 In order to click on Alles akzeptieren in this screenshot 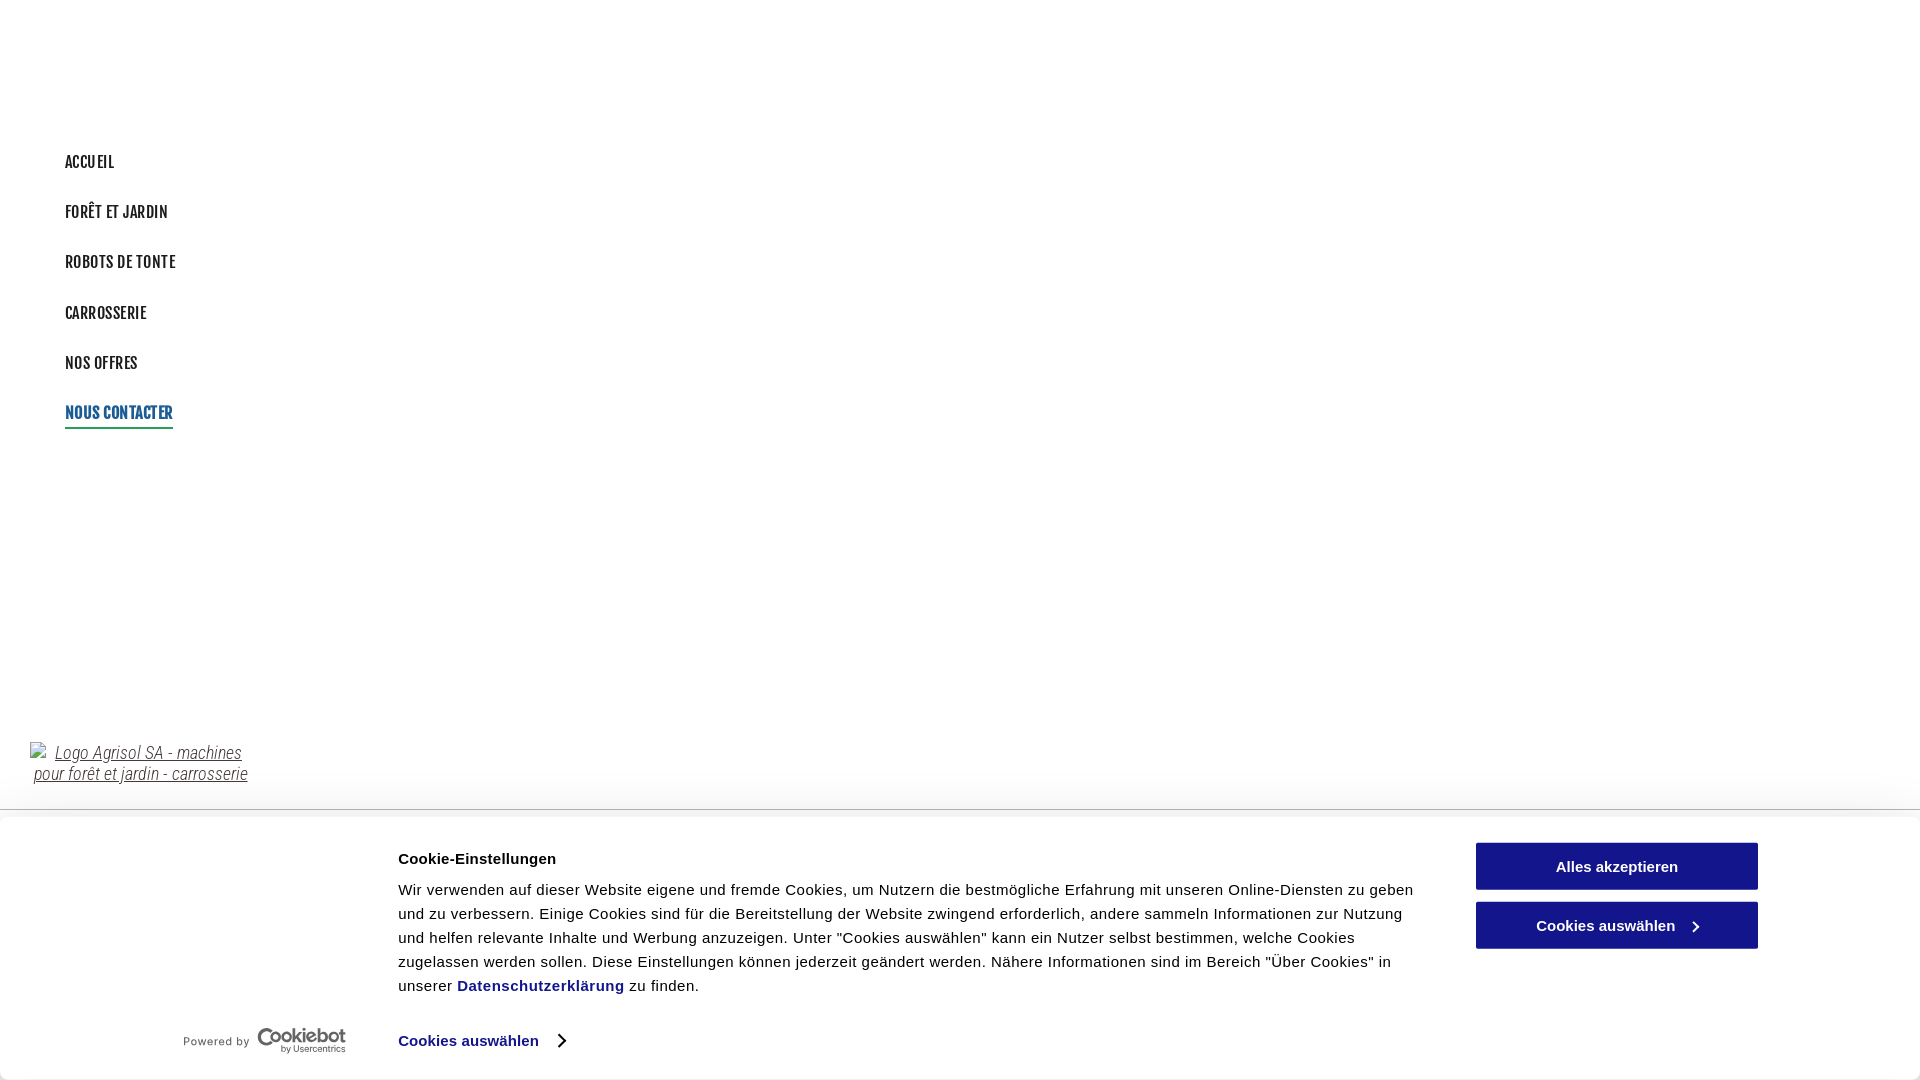, I will do `click(1617, 866)`.